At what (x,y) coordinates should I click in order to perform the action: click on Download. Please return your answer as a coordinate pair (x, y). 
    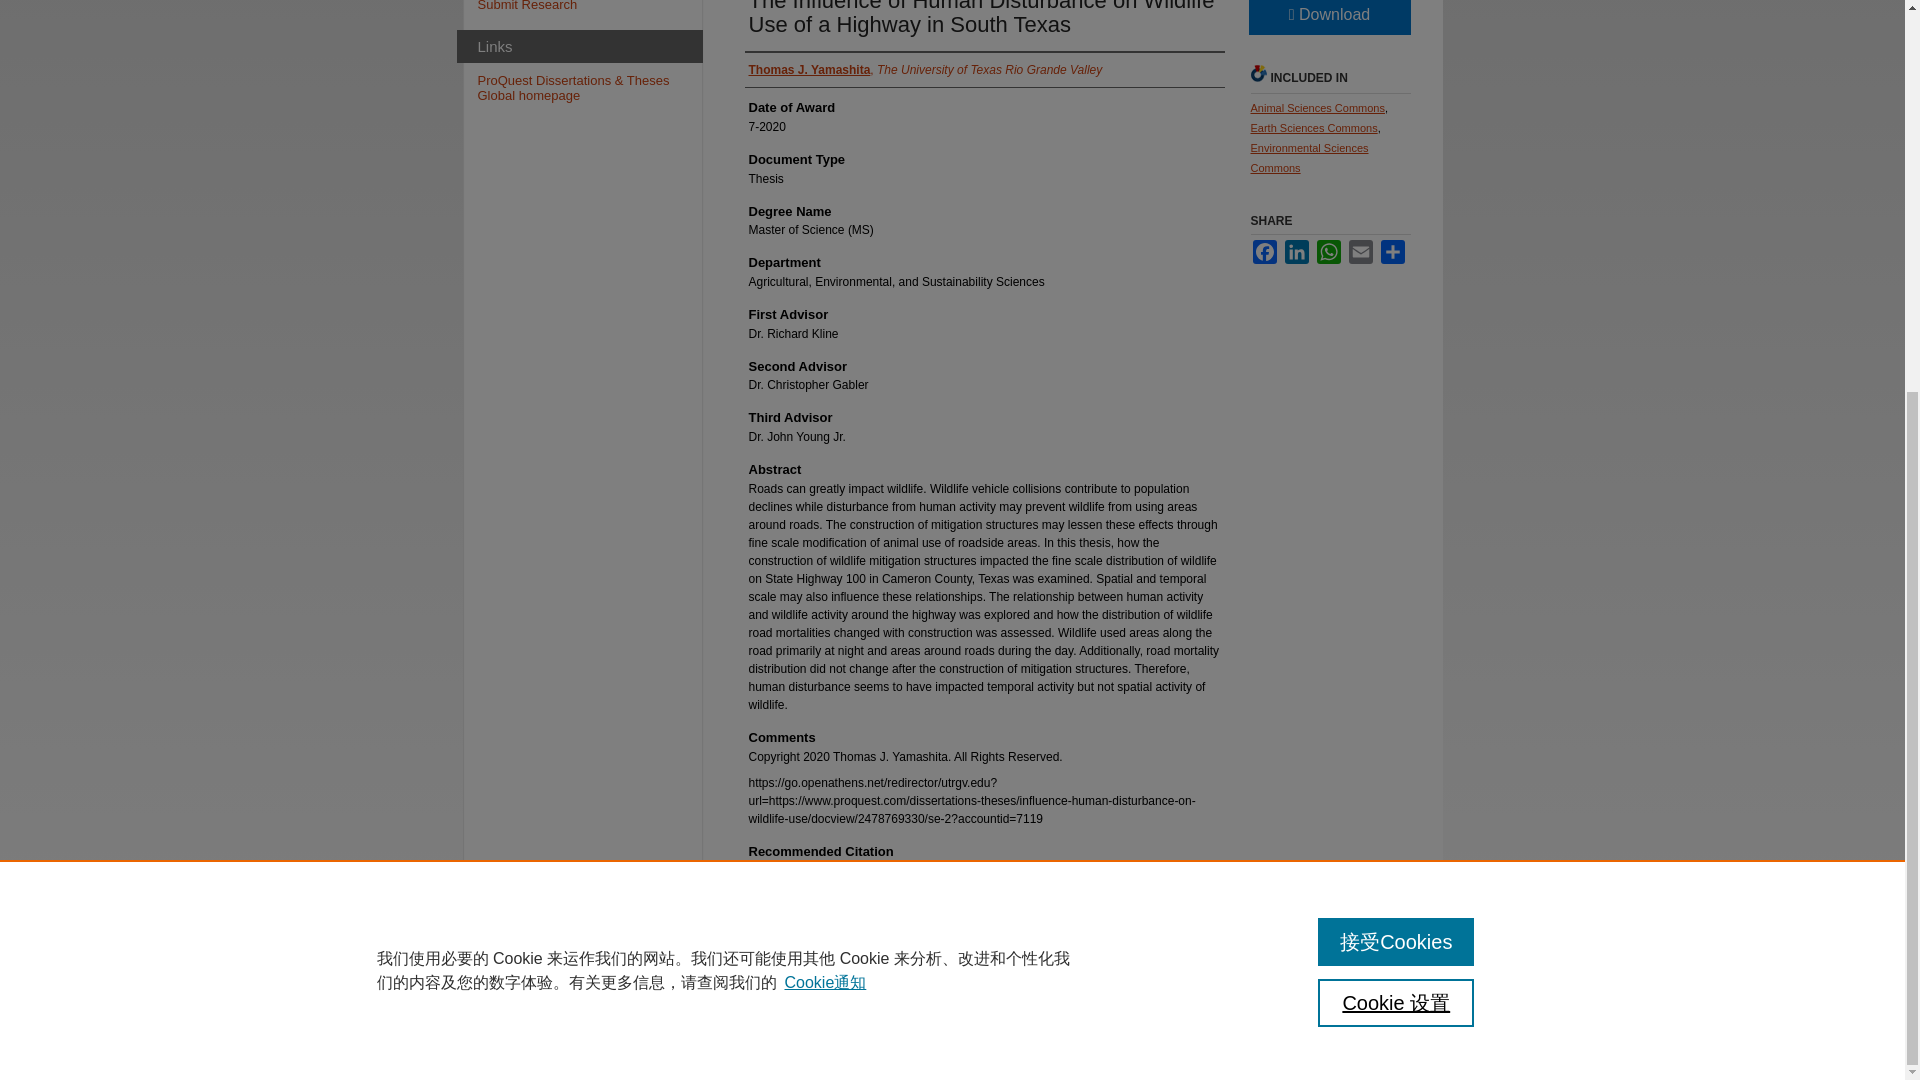
    Looking at the image, I should click on (1328, 17).